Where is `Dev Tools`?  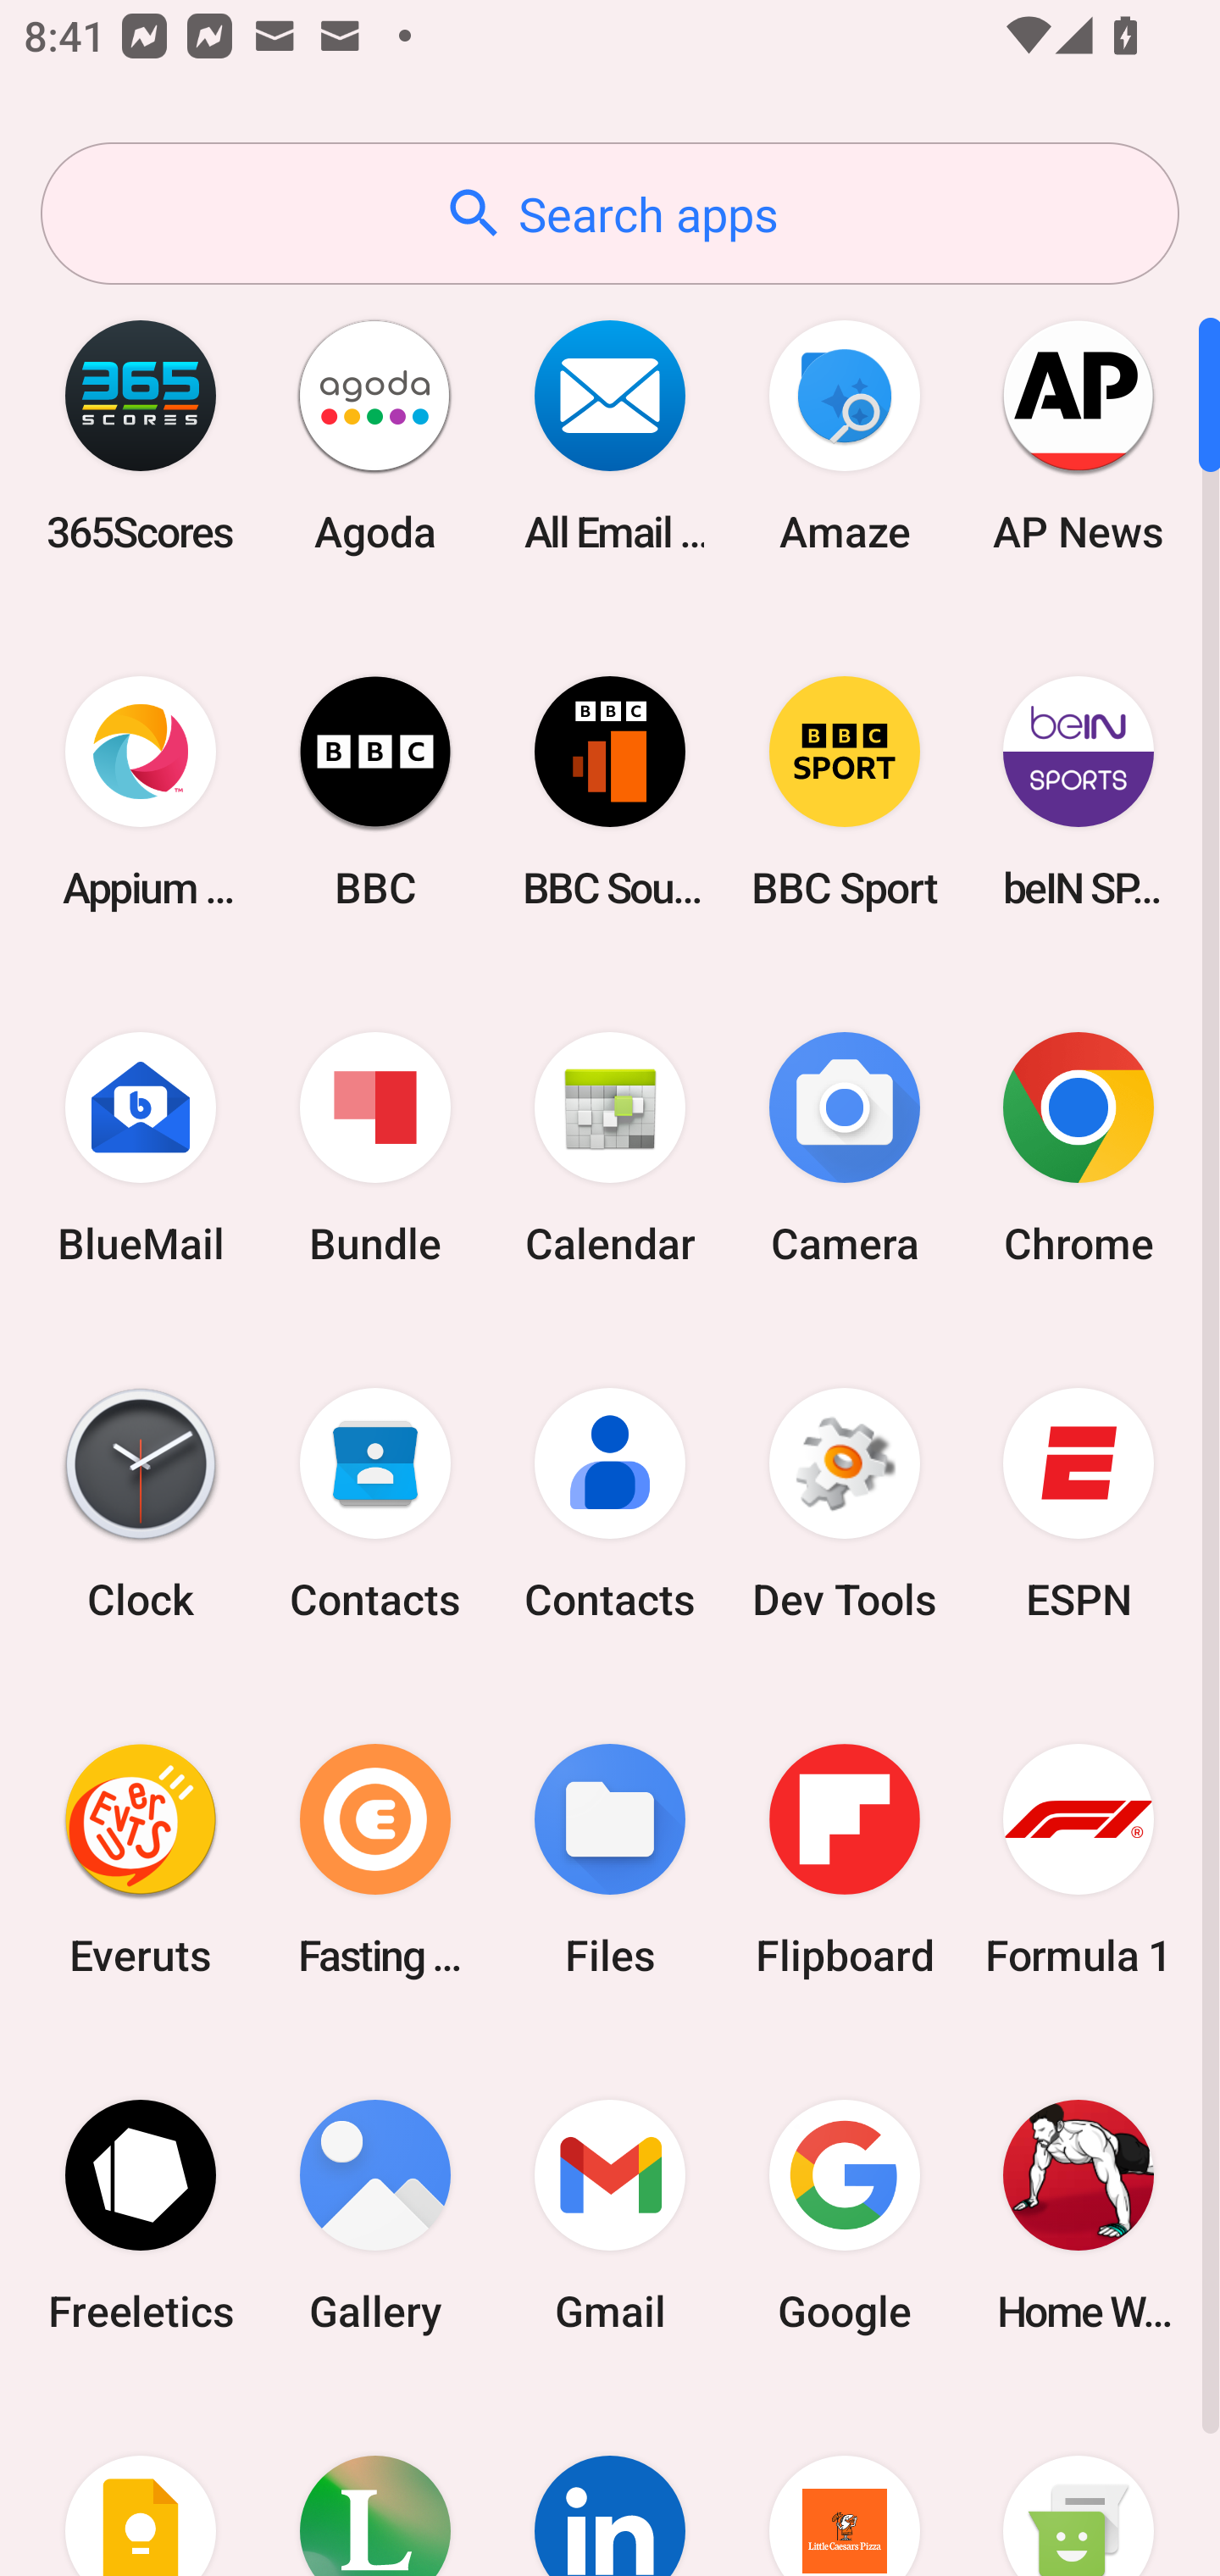
Dev Tools is located at coordinates (844, 1504).